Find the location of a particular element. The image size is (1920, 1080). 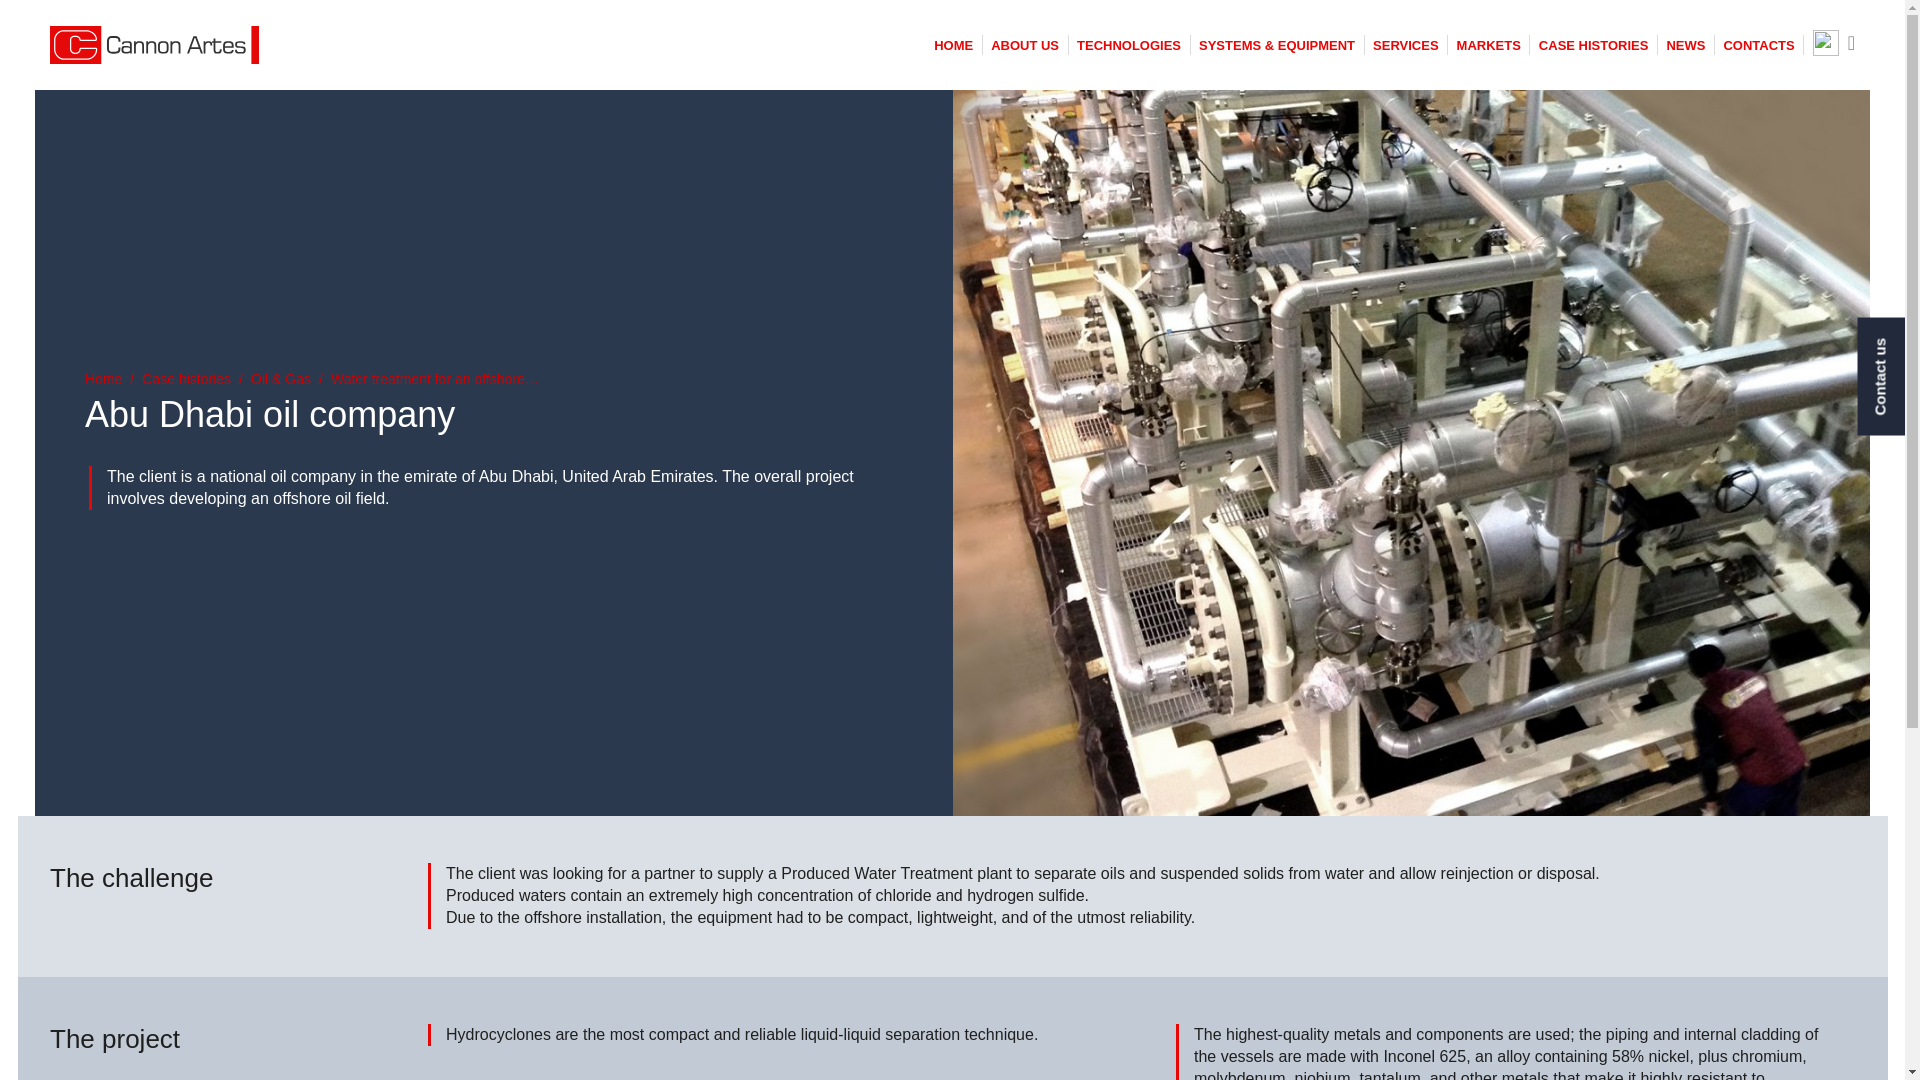

Case histories is located at coordinates (186, 378).